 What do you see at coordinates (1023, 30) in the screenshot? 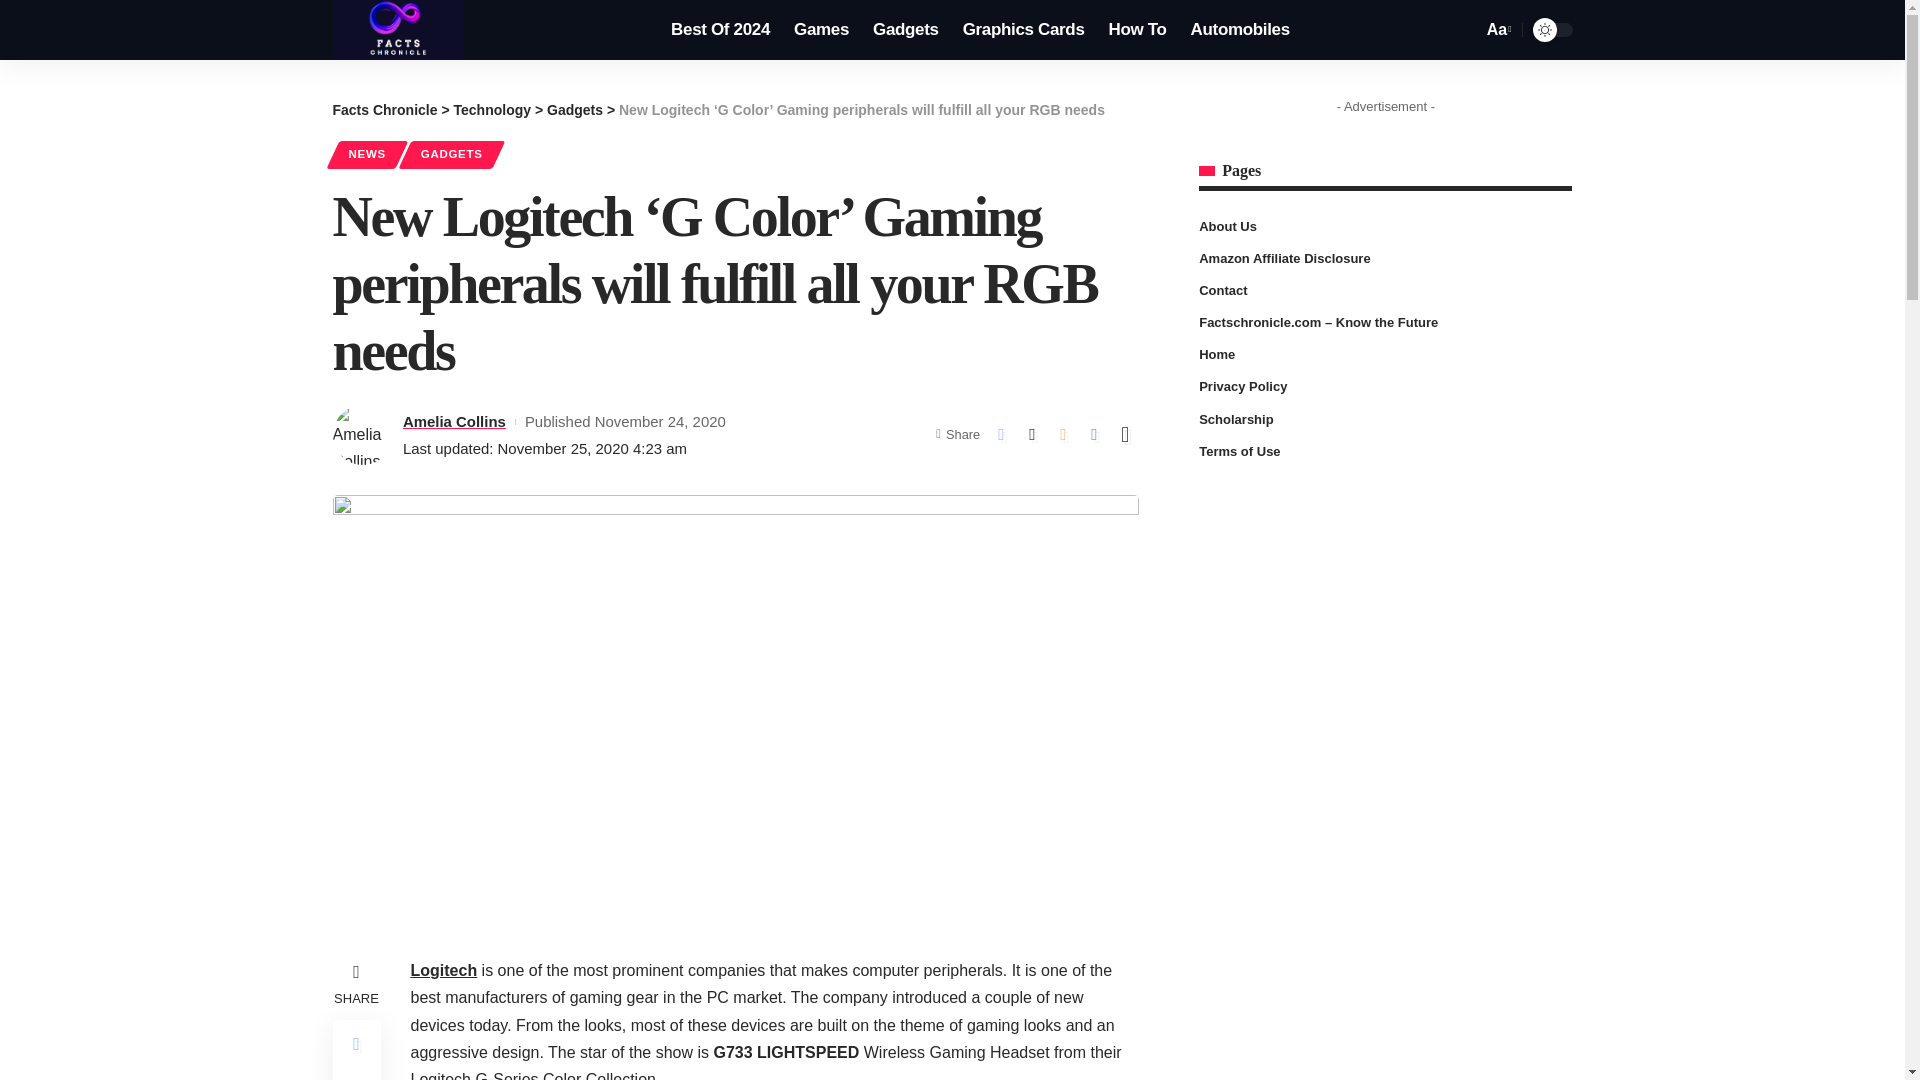
I see `Graphics Cards` at bounding box center [1023, 30].